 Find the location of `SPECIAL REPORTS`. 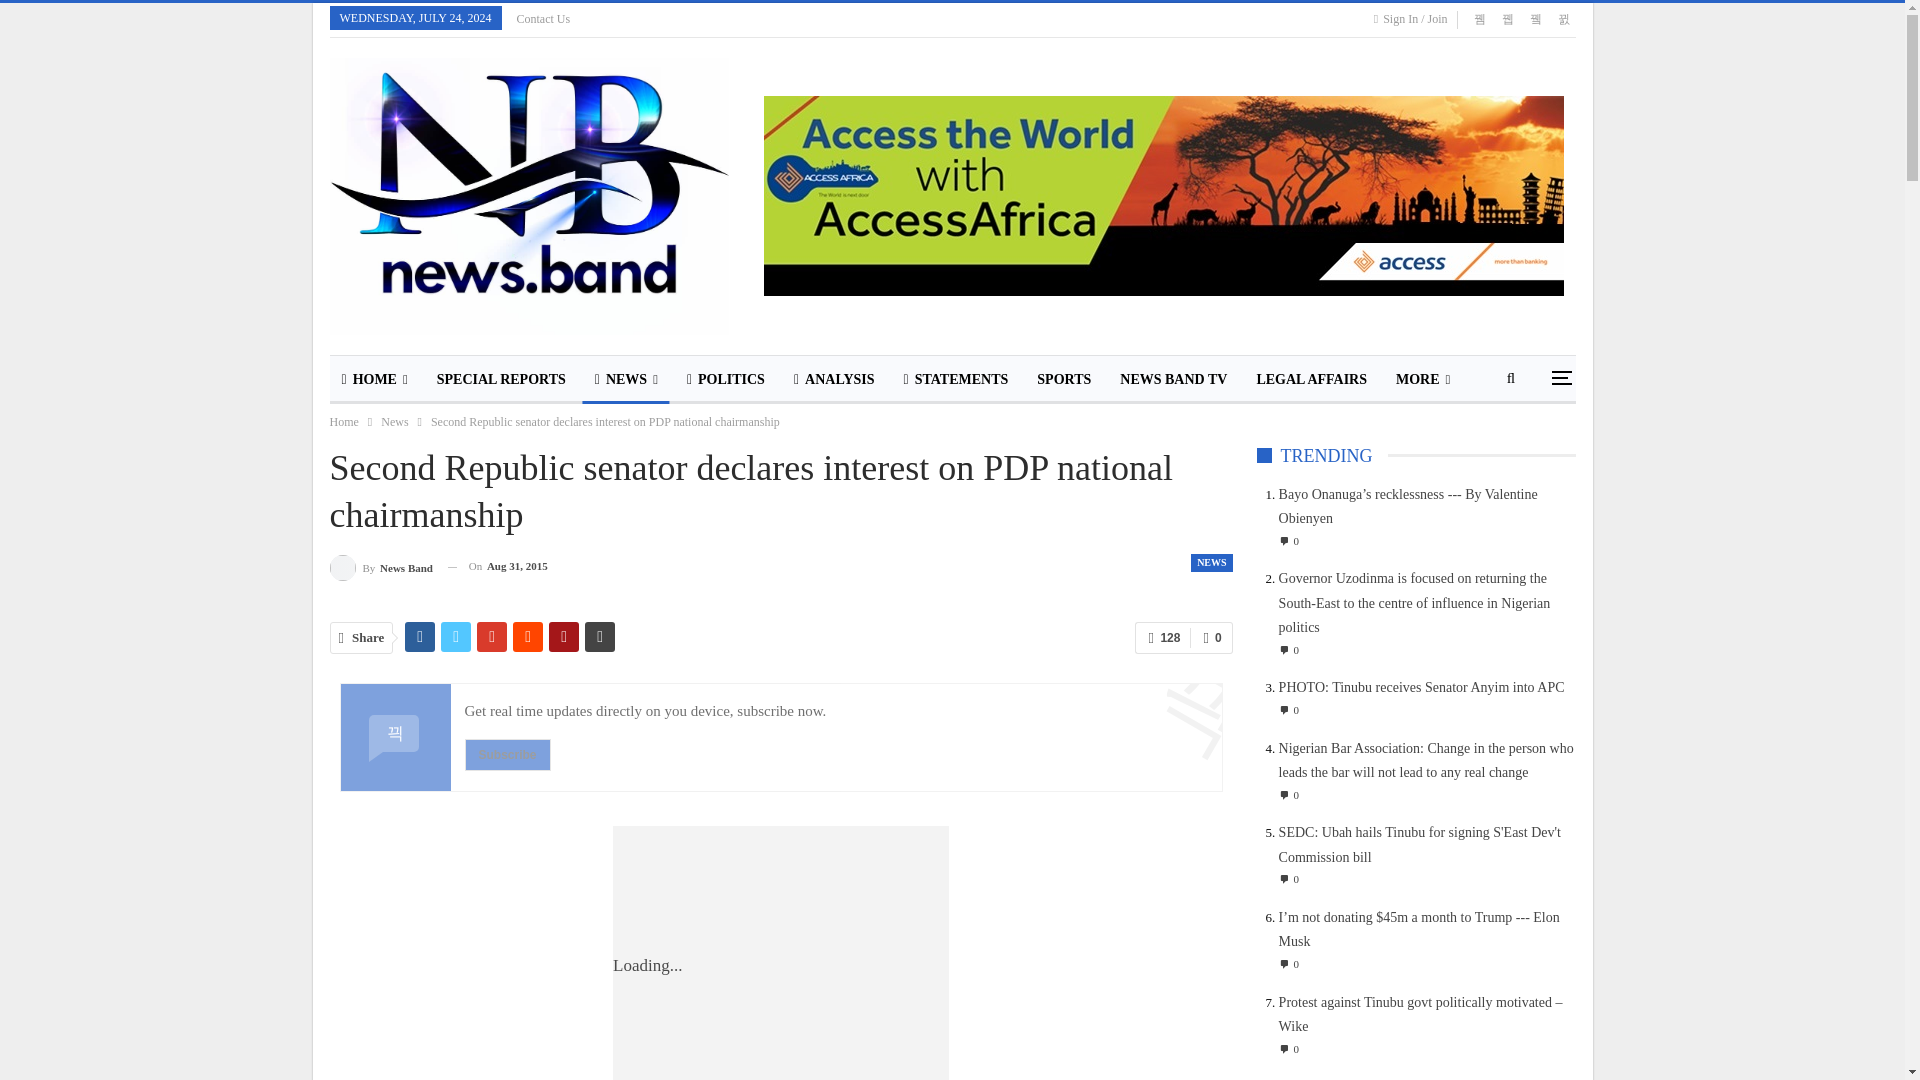

SPECIAL REPORTS is located at coordinates (500, 380).